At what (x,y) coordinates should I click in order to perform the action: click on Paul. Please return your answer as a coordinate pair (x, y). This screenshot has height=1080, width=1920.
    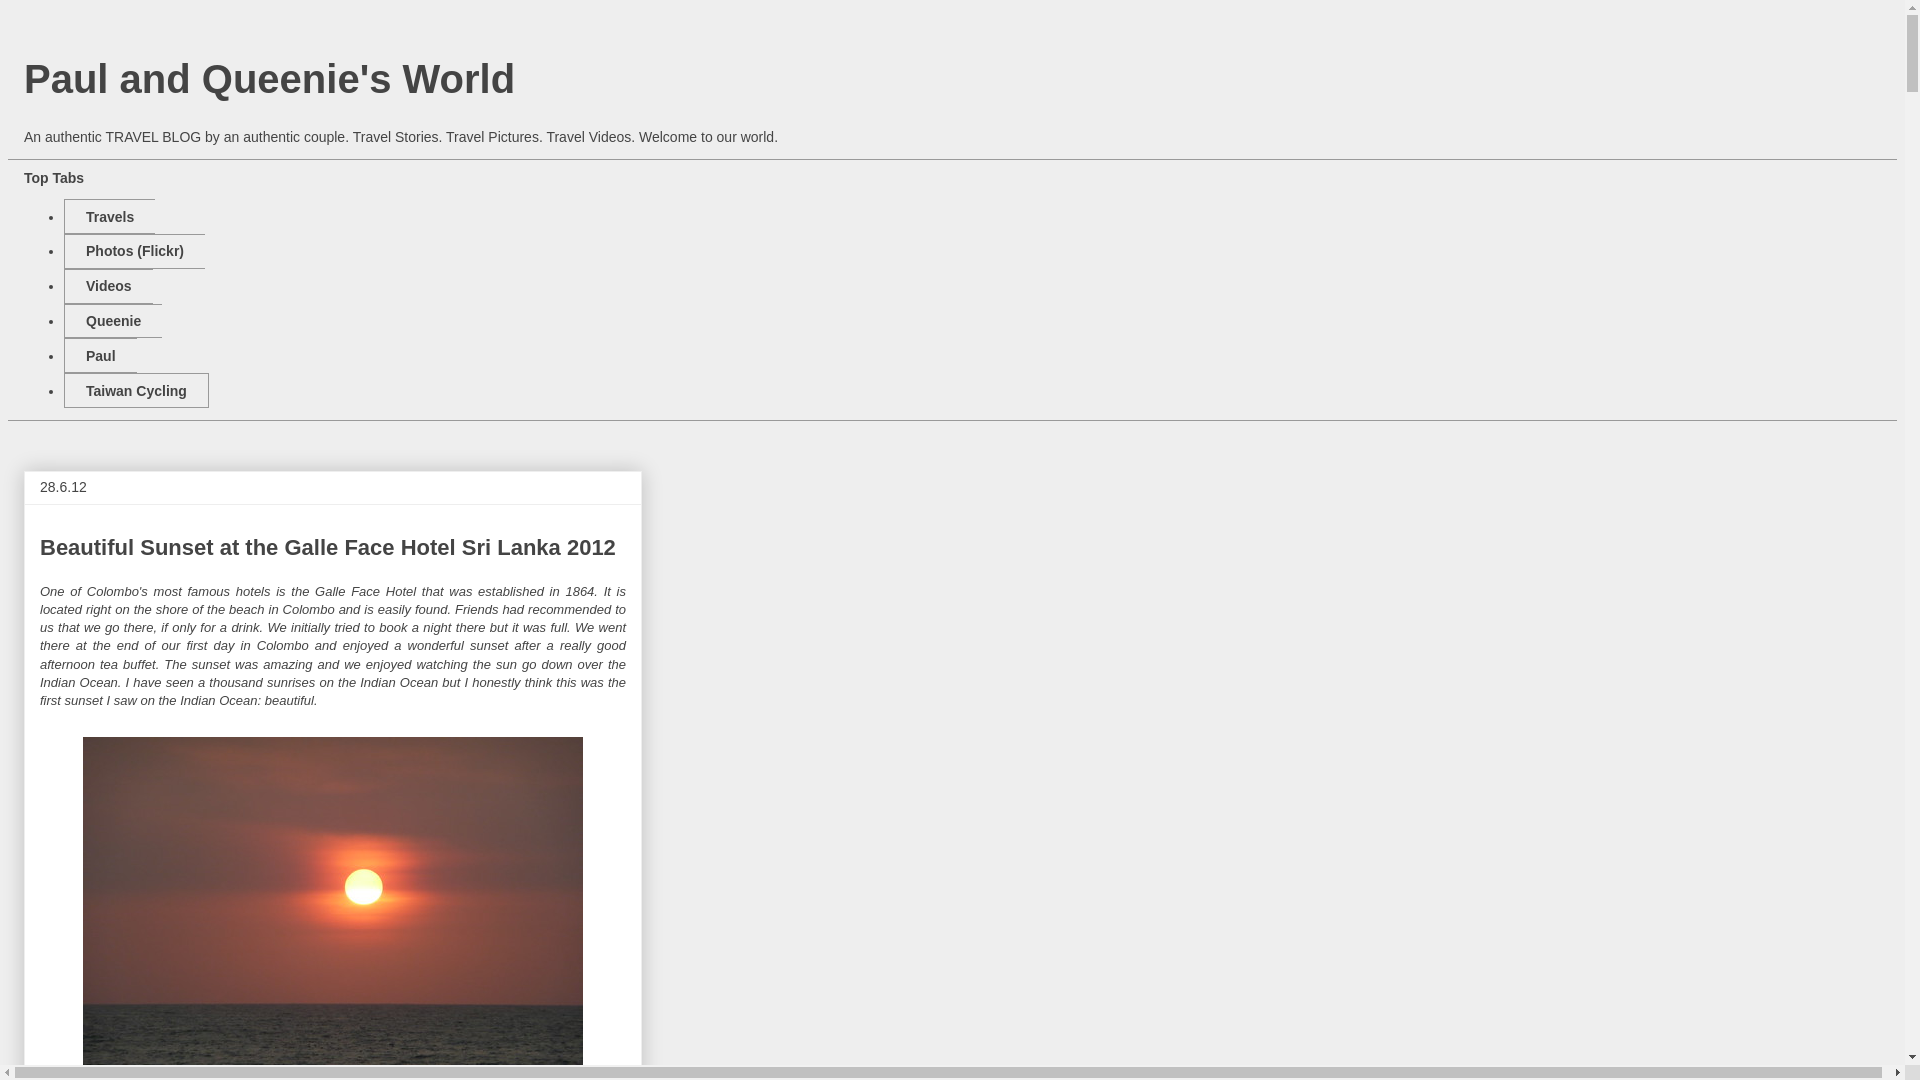
    Looking at the image, I should click on (100, 355).